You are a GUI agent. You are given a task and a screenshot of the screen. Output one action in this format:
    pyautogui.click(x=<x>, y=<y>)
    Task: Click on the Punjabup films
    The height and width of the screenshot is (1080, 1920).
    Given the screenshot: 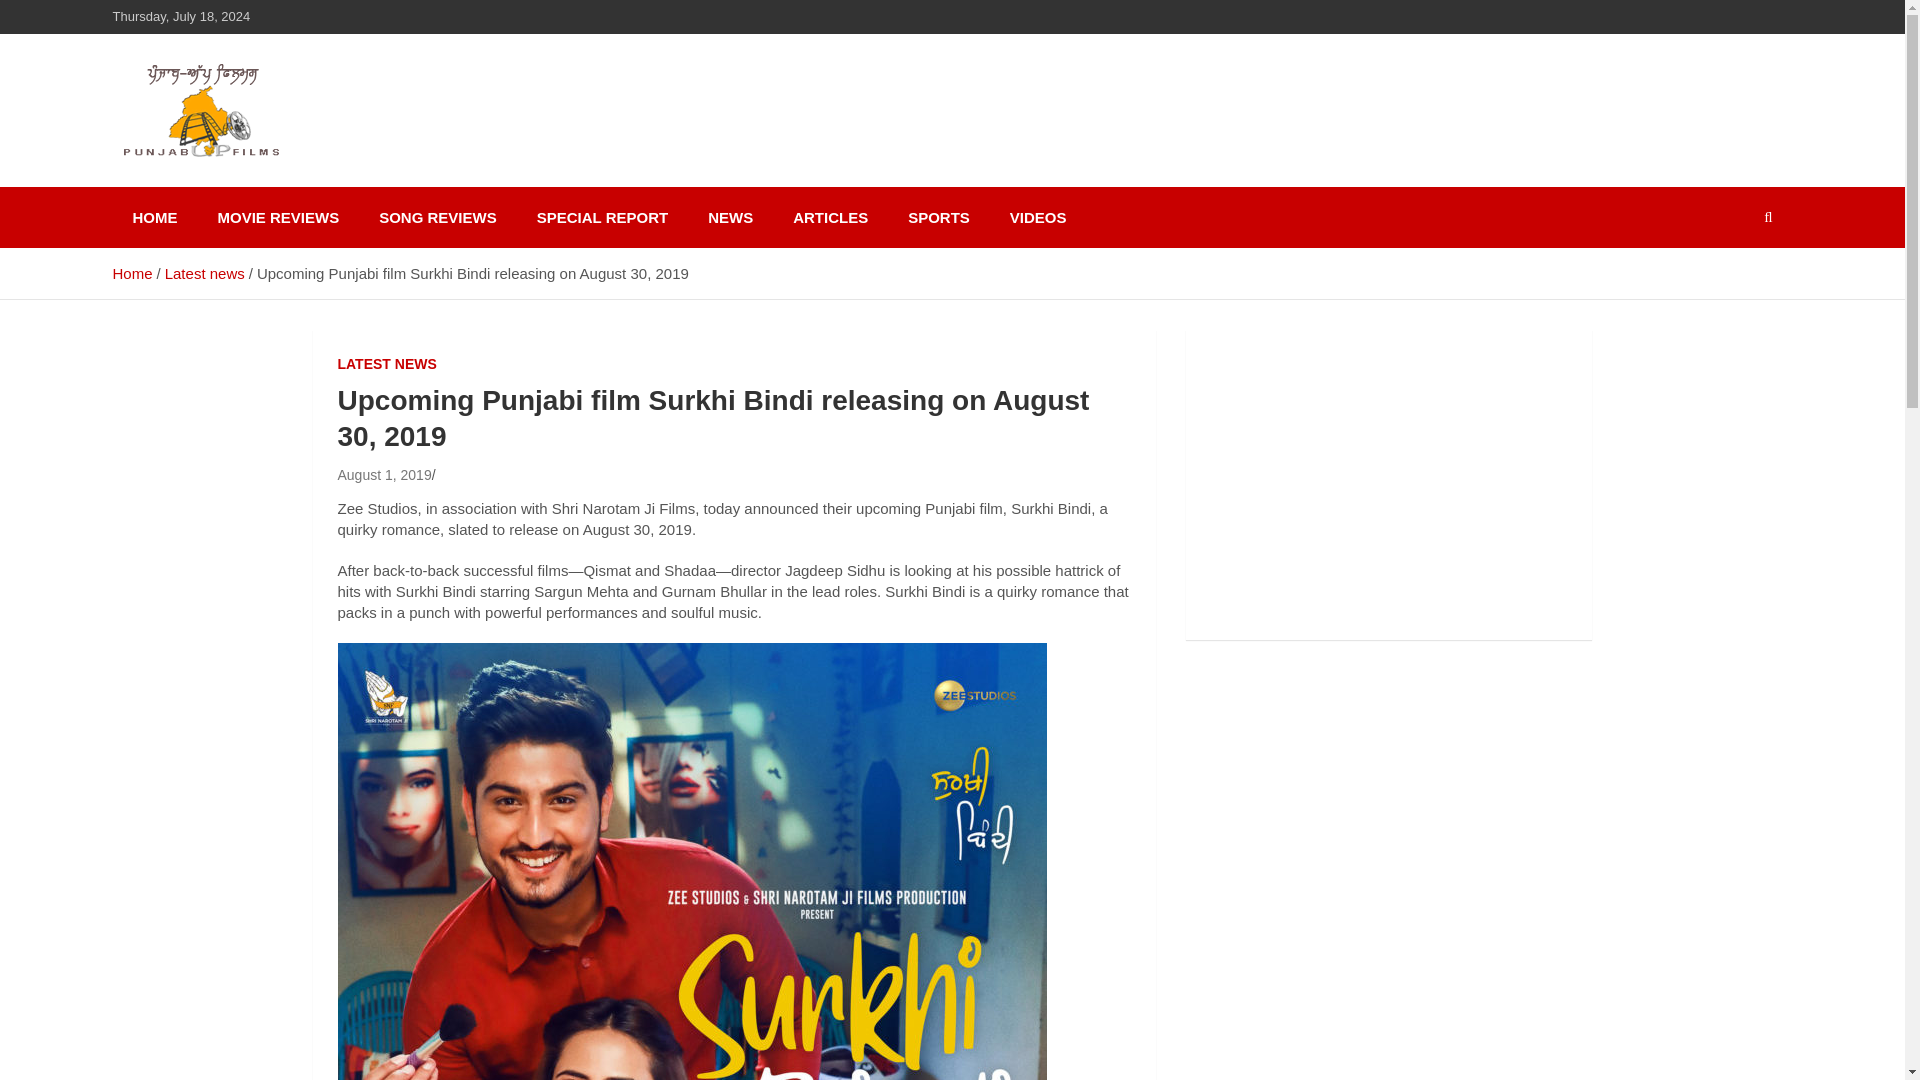 What is the action you would take?
    pyautogui.click(x=255, y=182)
    